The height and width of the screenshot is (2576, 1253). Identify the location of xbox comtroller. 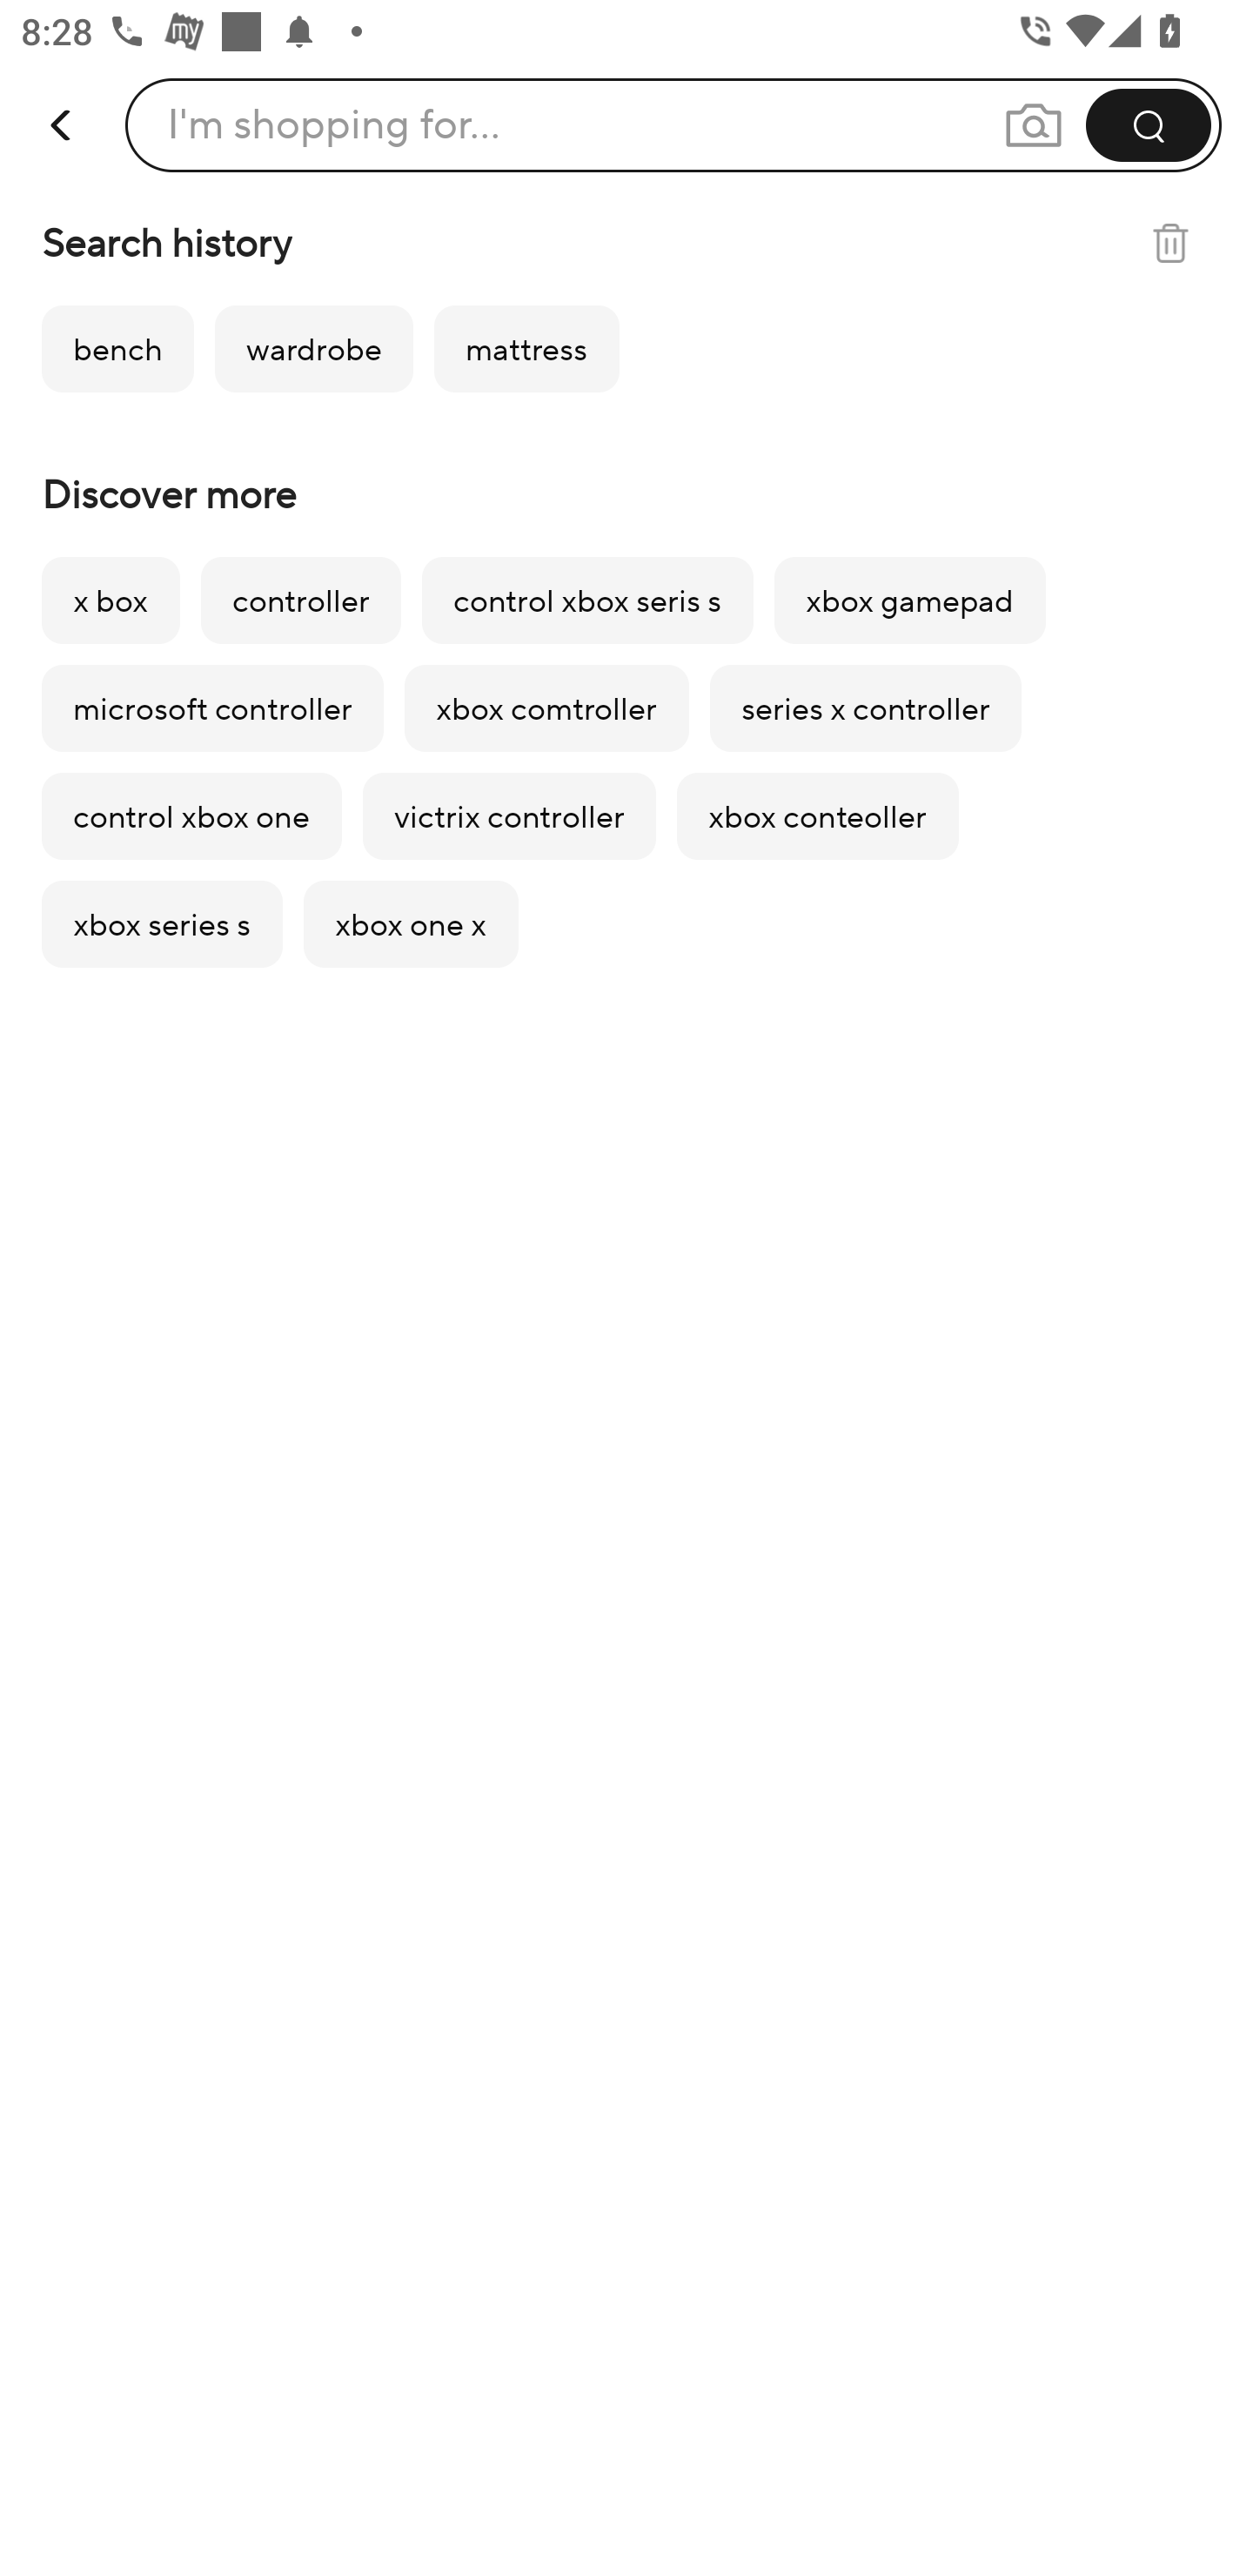
(546, 708).